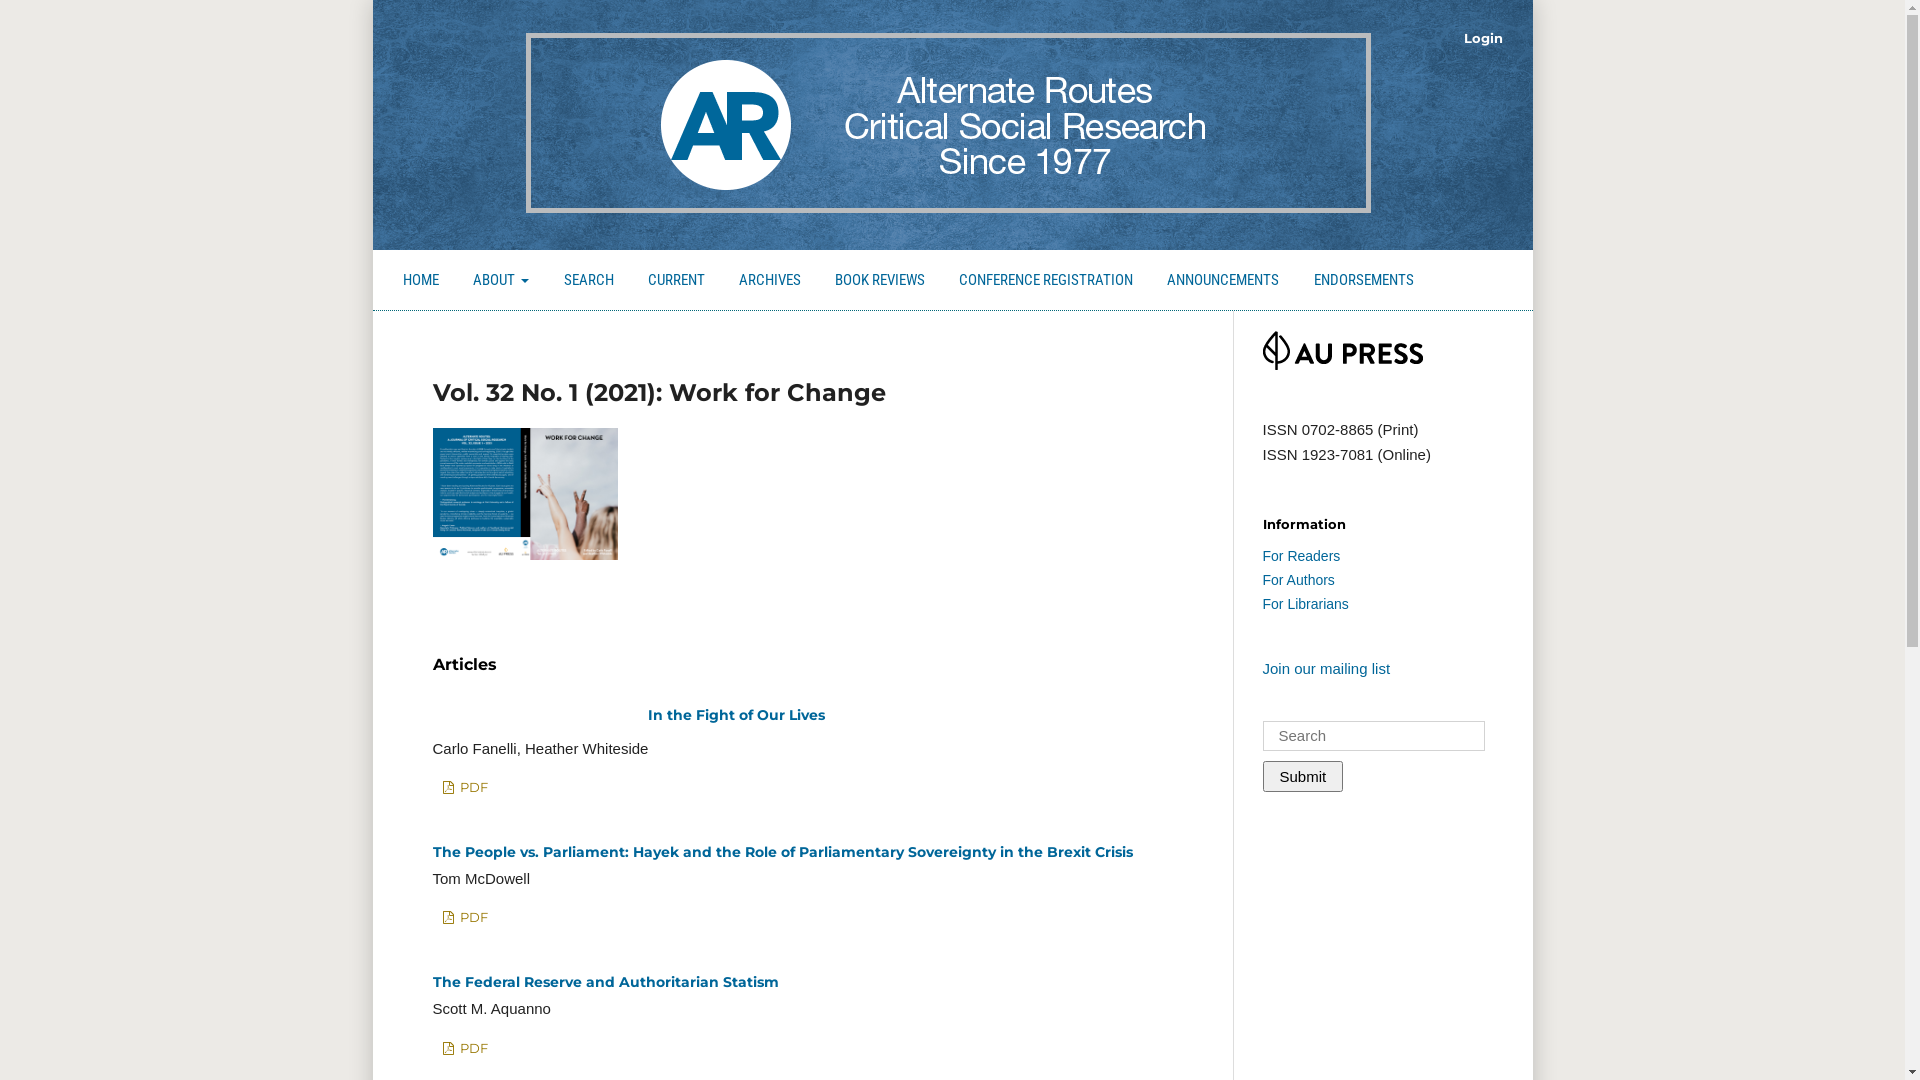 The height and width of the screenshot is (1080, 1920). What do you see at coordinates (1298, 580) in the screenshot?
I see `For Authors` at bounding box center [1298, 580].